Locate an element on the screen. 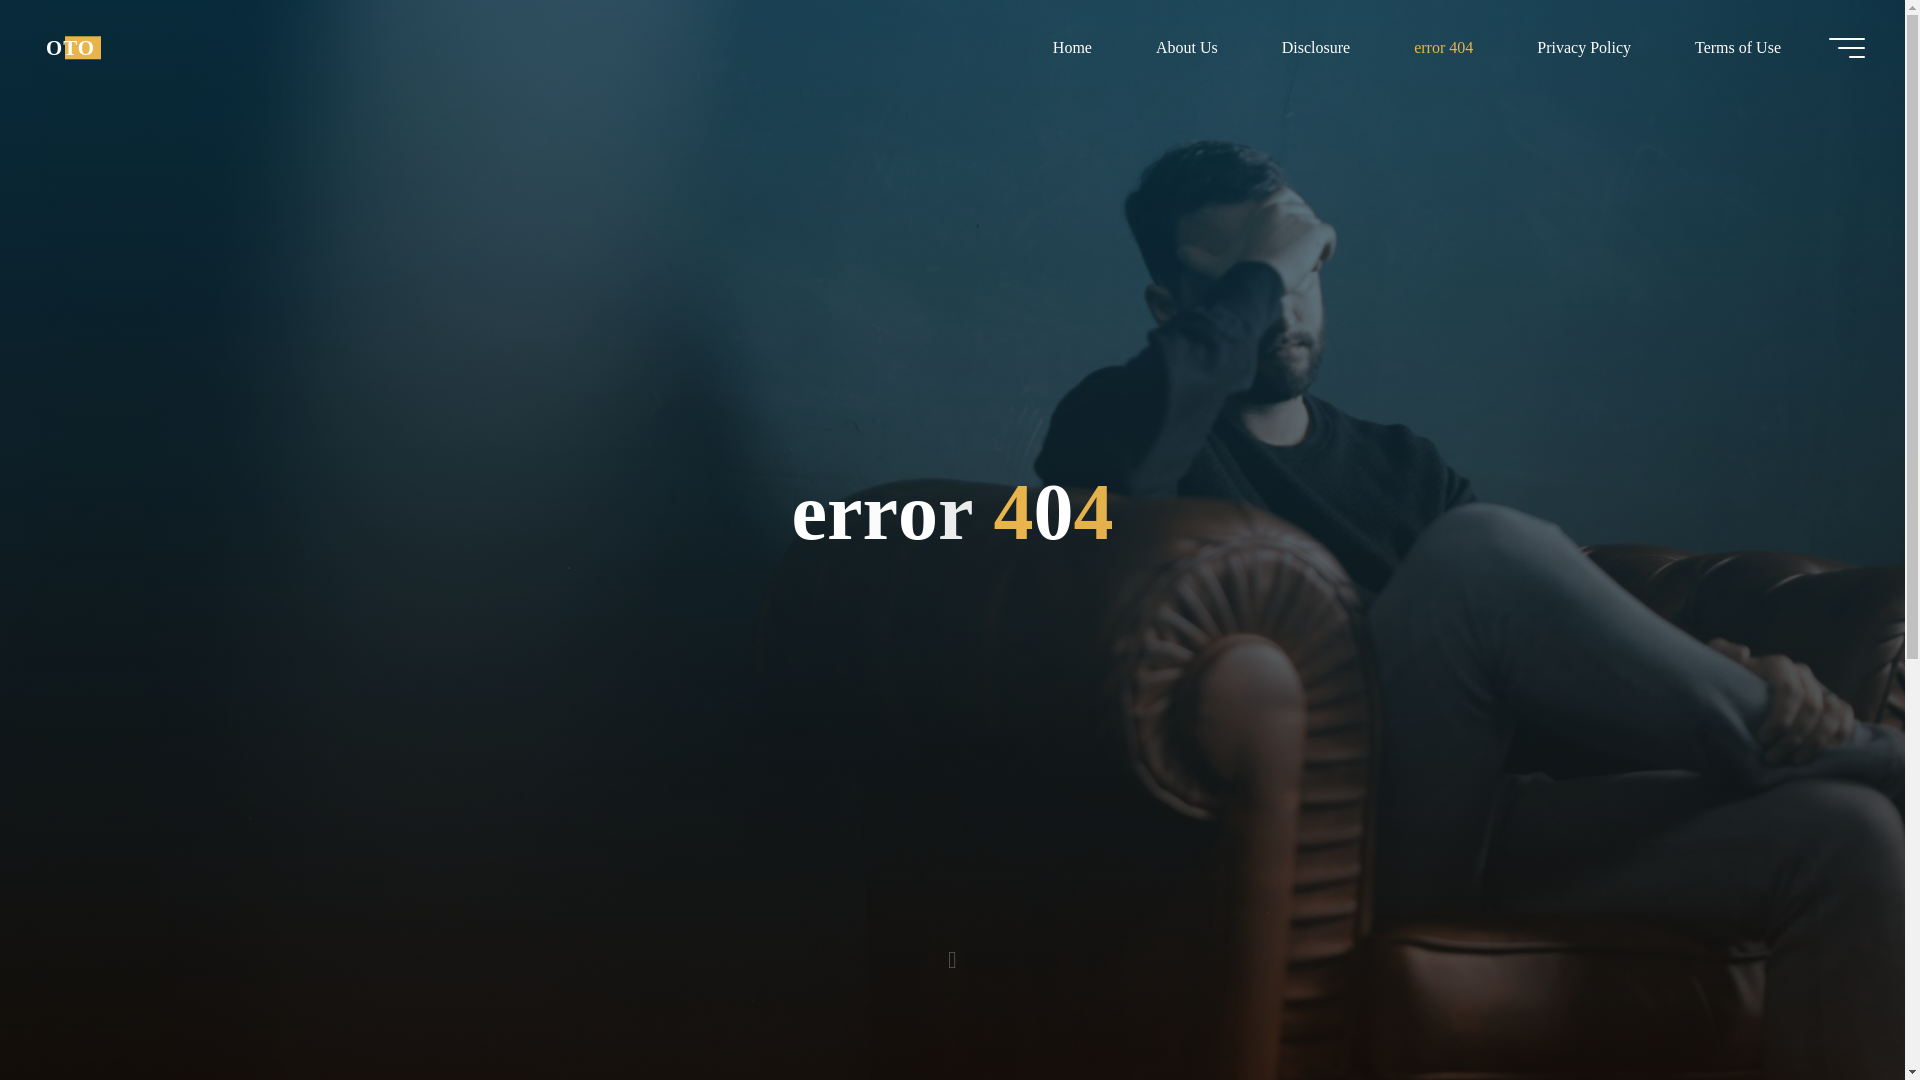 This screenshot has height=1080, width=1920. Privacy Policy is located at coordinates (1584, 47).